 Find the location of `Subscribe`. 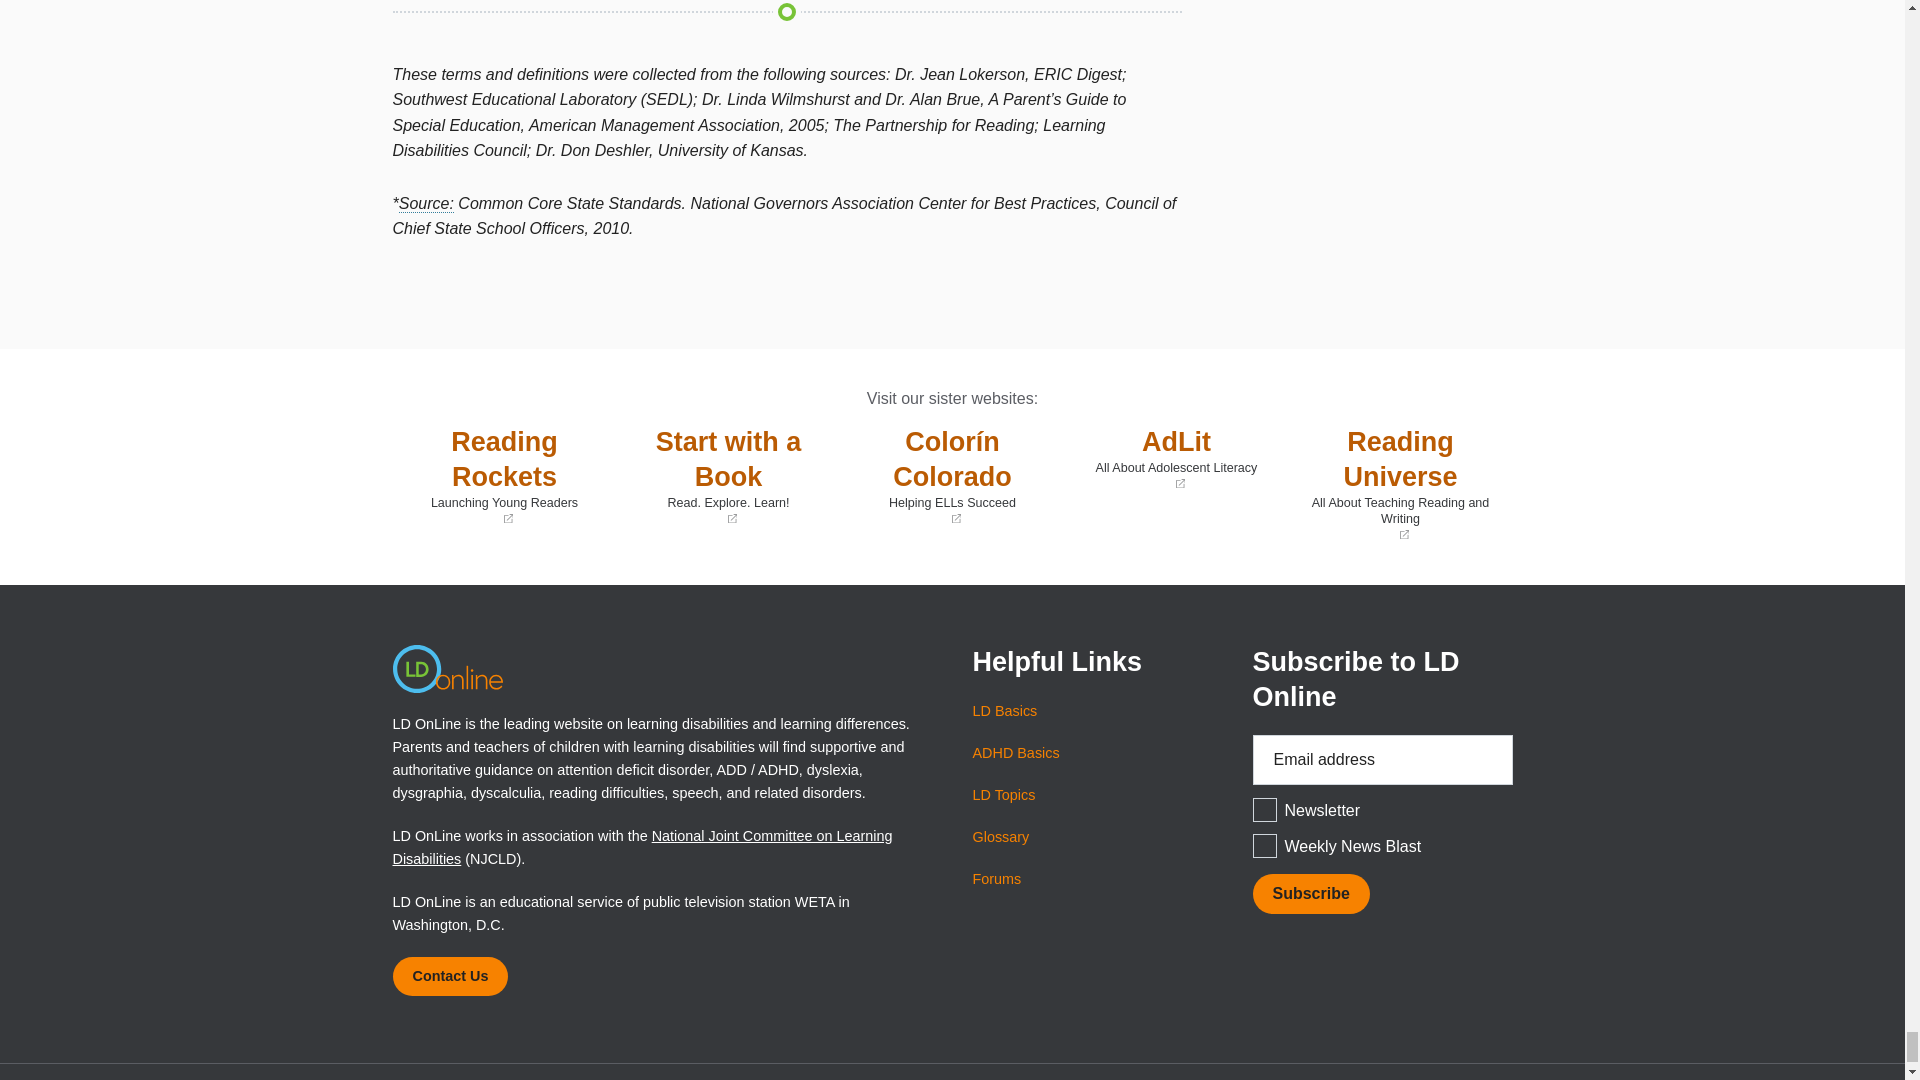

Subscribe is located at coordinates (1310, 894).